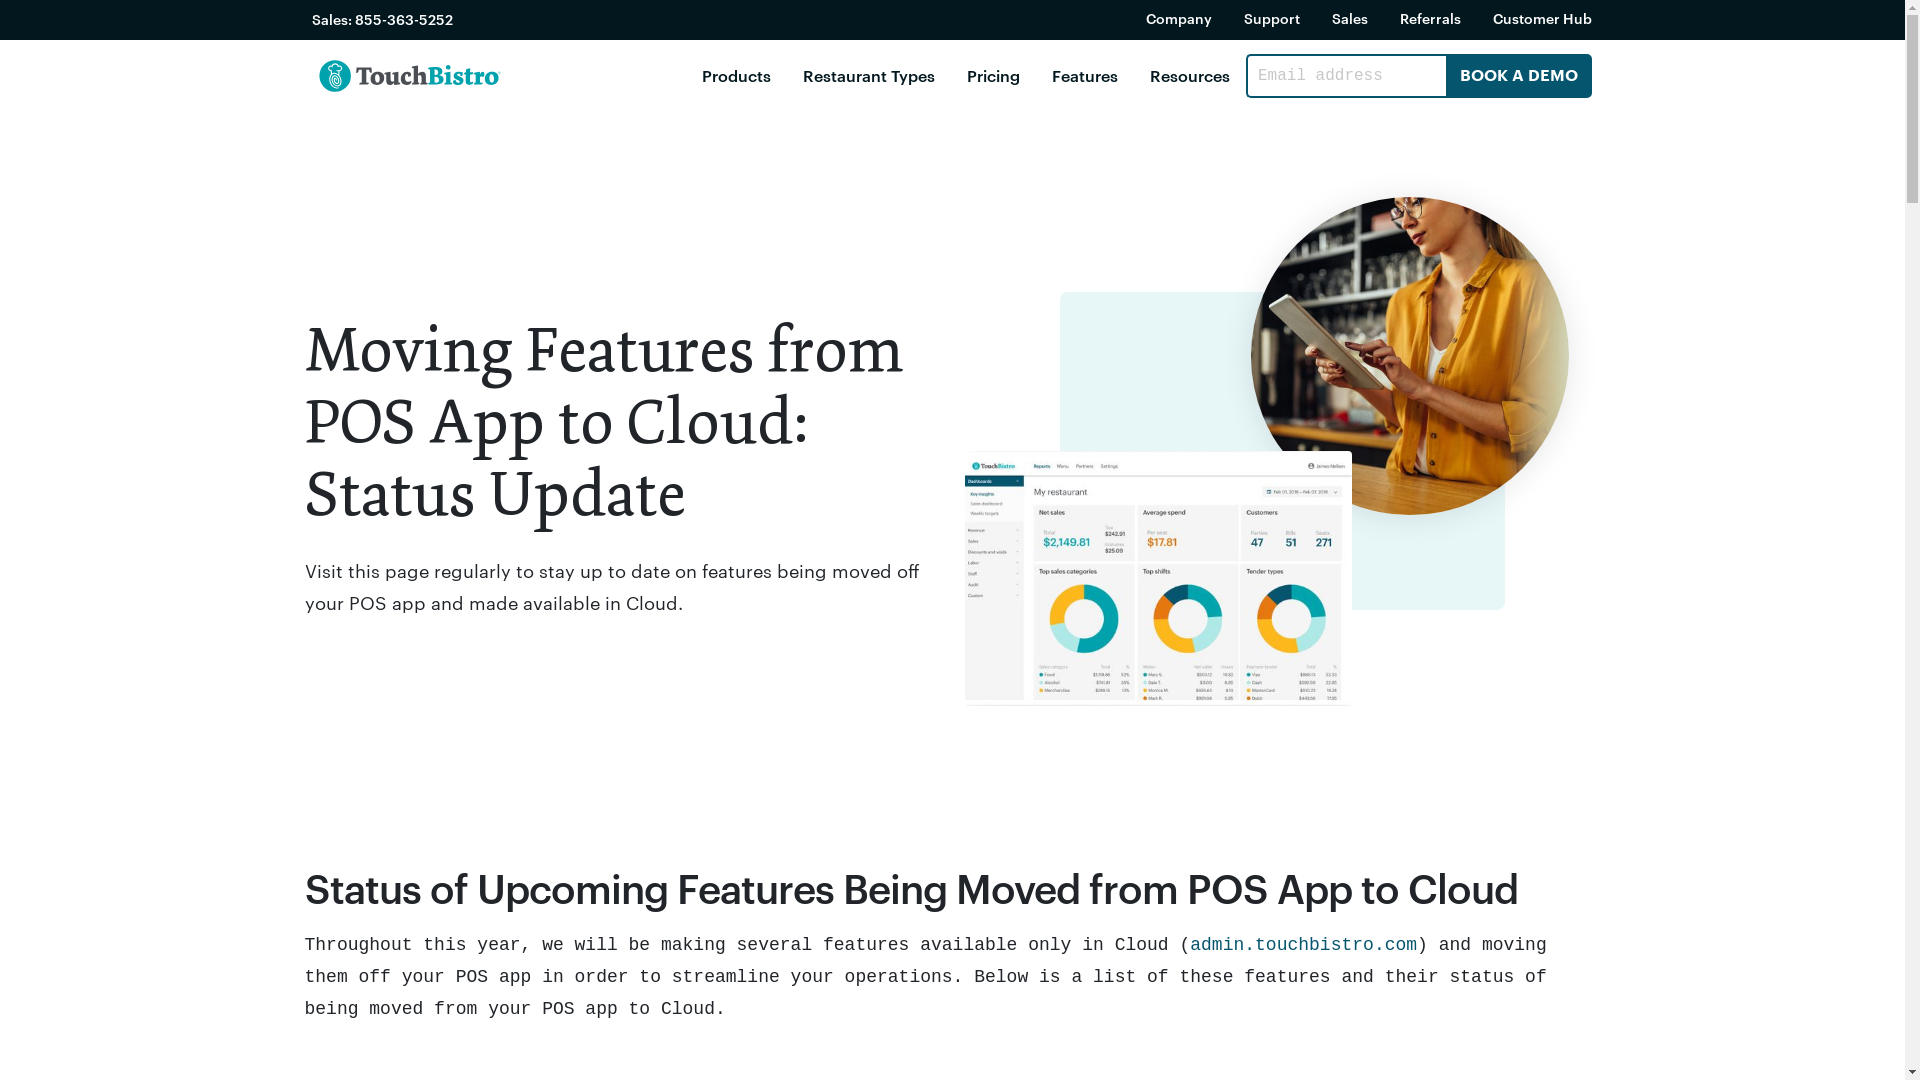  Describe the element at coordinates (869, 76) in the screenshot. I see `Restaurant Types` at that location.